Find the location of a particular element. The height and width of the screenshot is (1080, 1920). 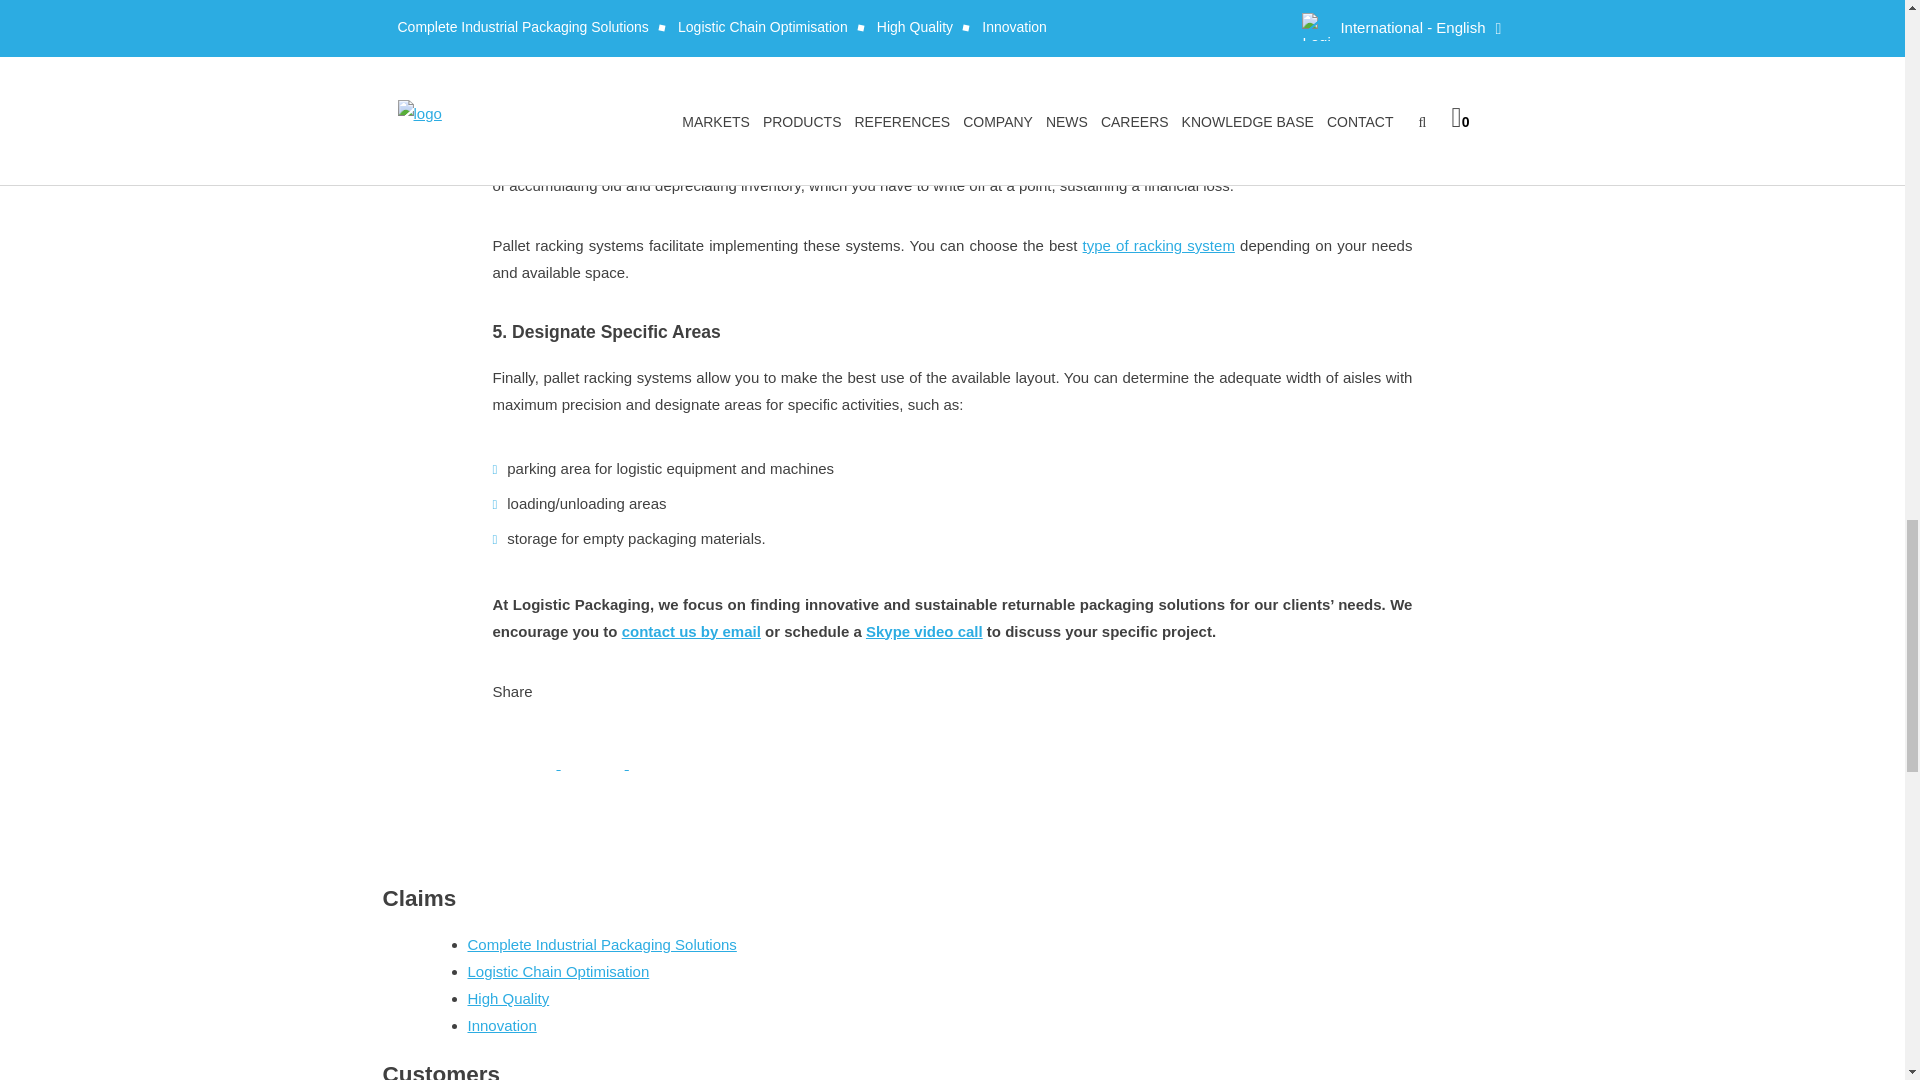

High Quality is located at coordinates (508, 998).